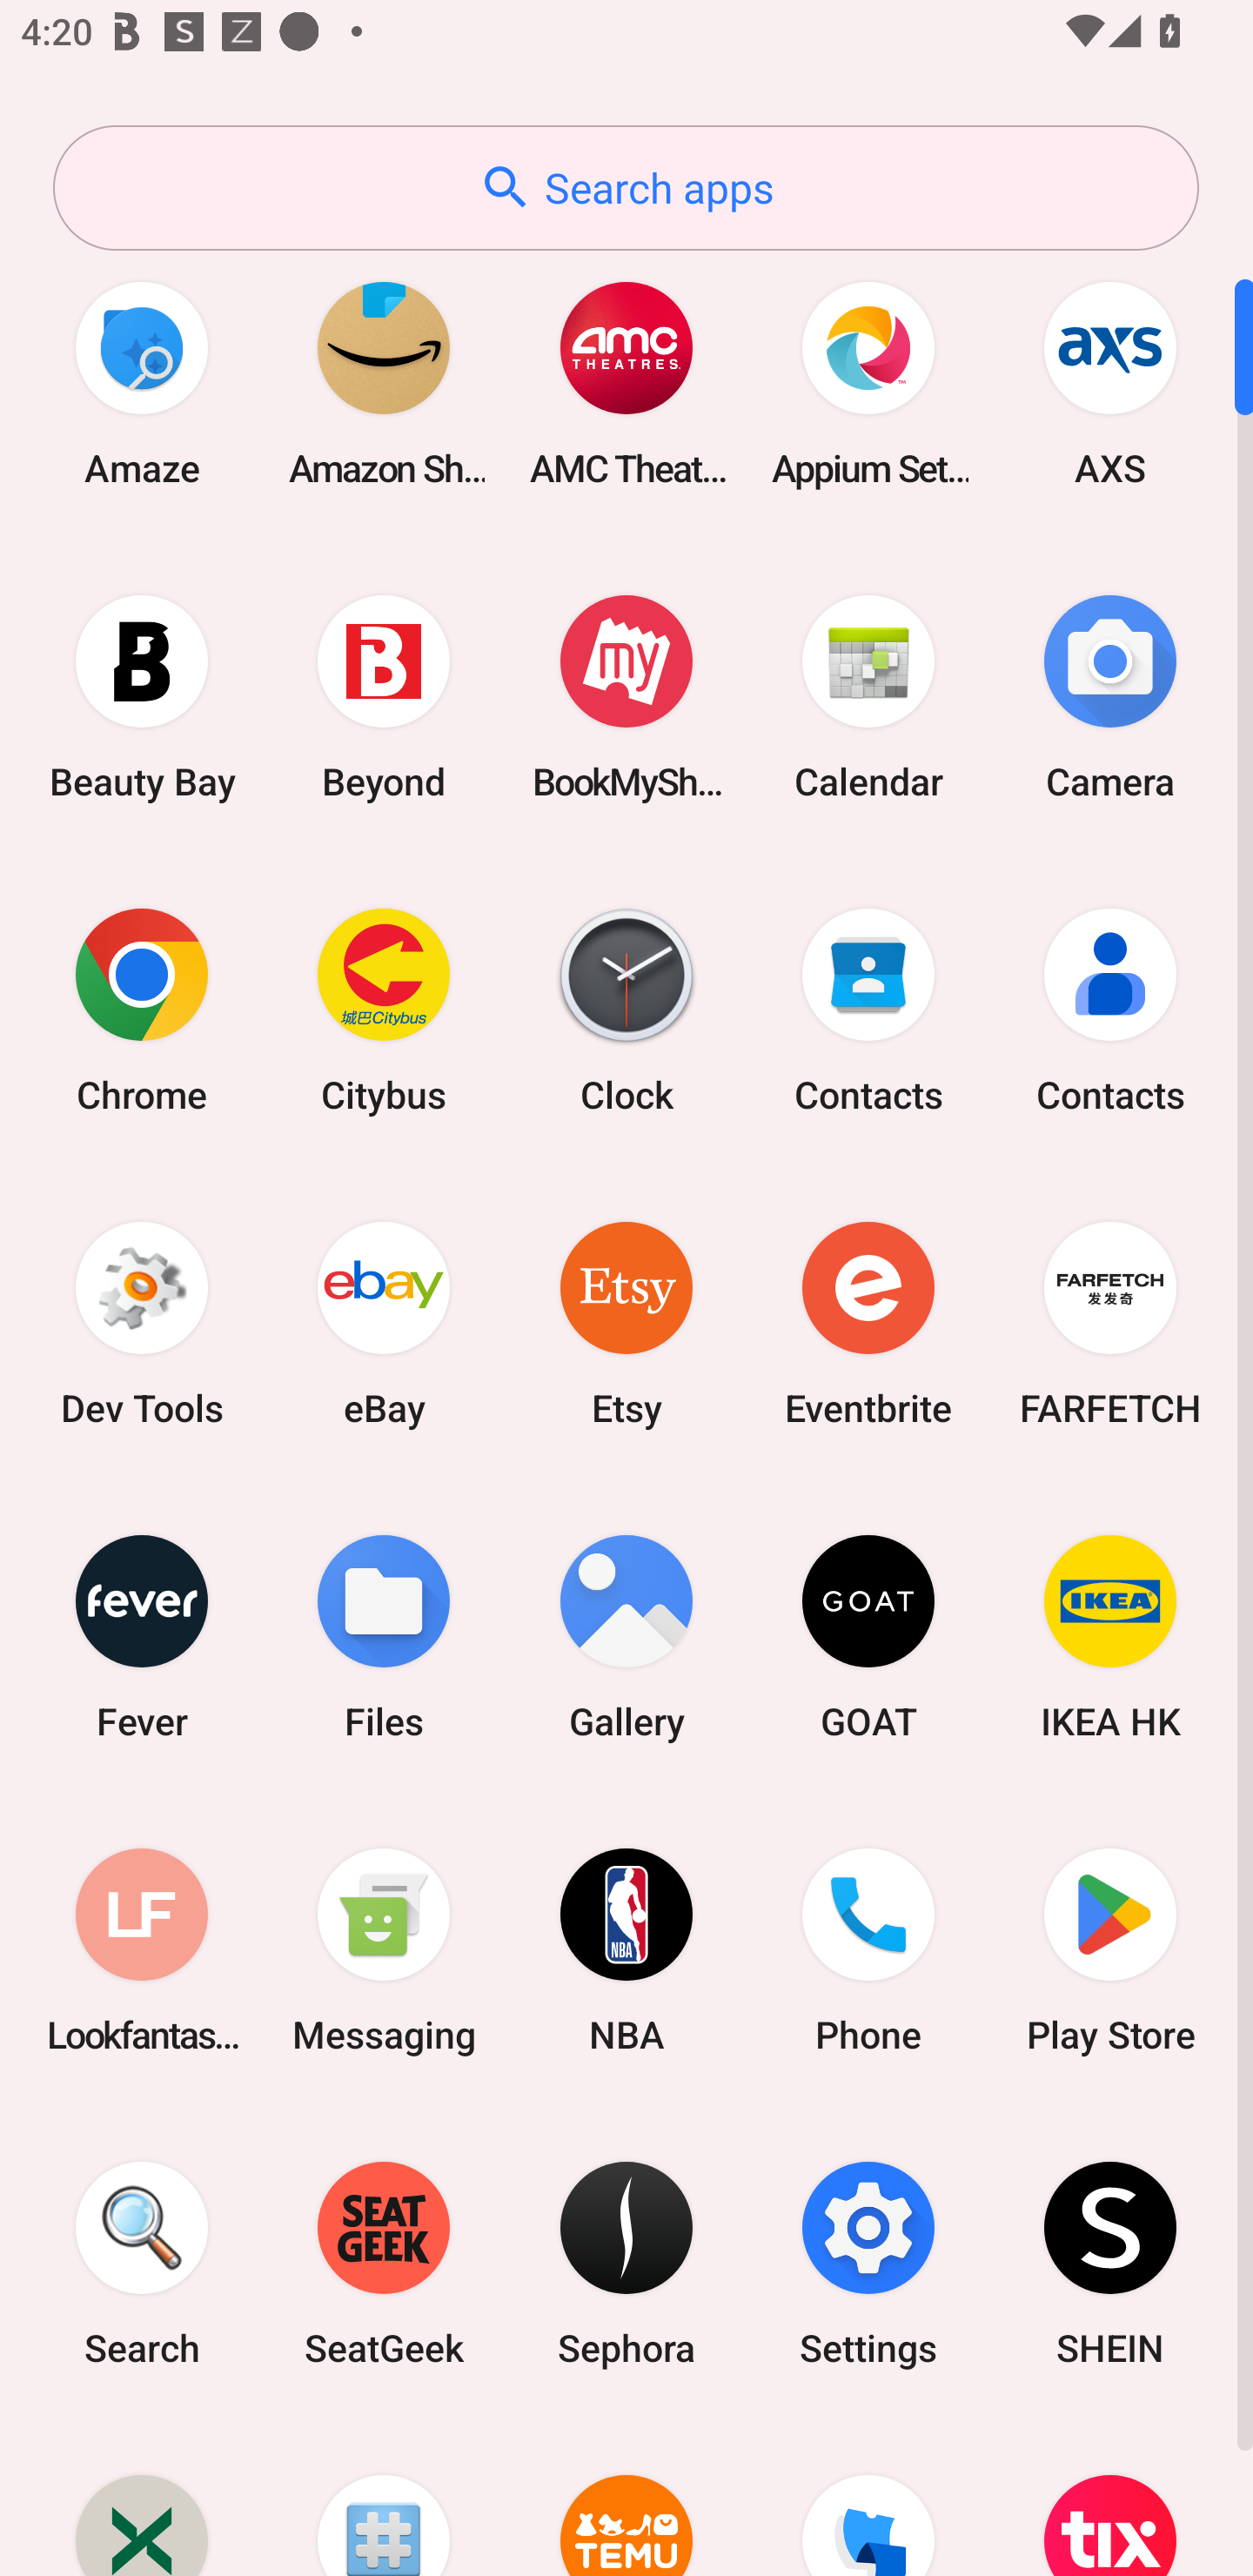  What do you see at coordinates (1110, 1949) in the screenshot?
I see `Play Store` at bounding box center [1110, 1949].